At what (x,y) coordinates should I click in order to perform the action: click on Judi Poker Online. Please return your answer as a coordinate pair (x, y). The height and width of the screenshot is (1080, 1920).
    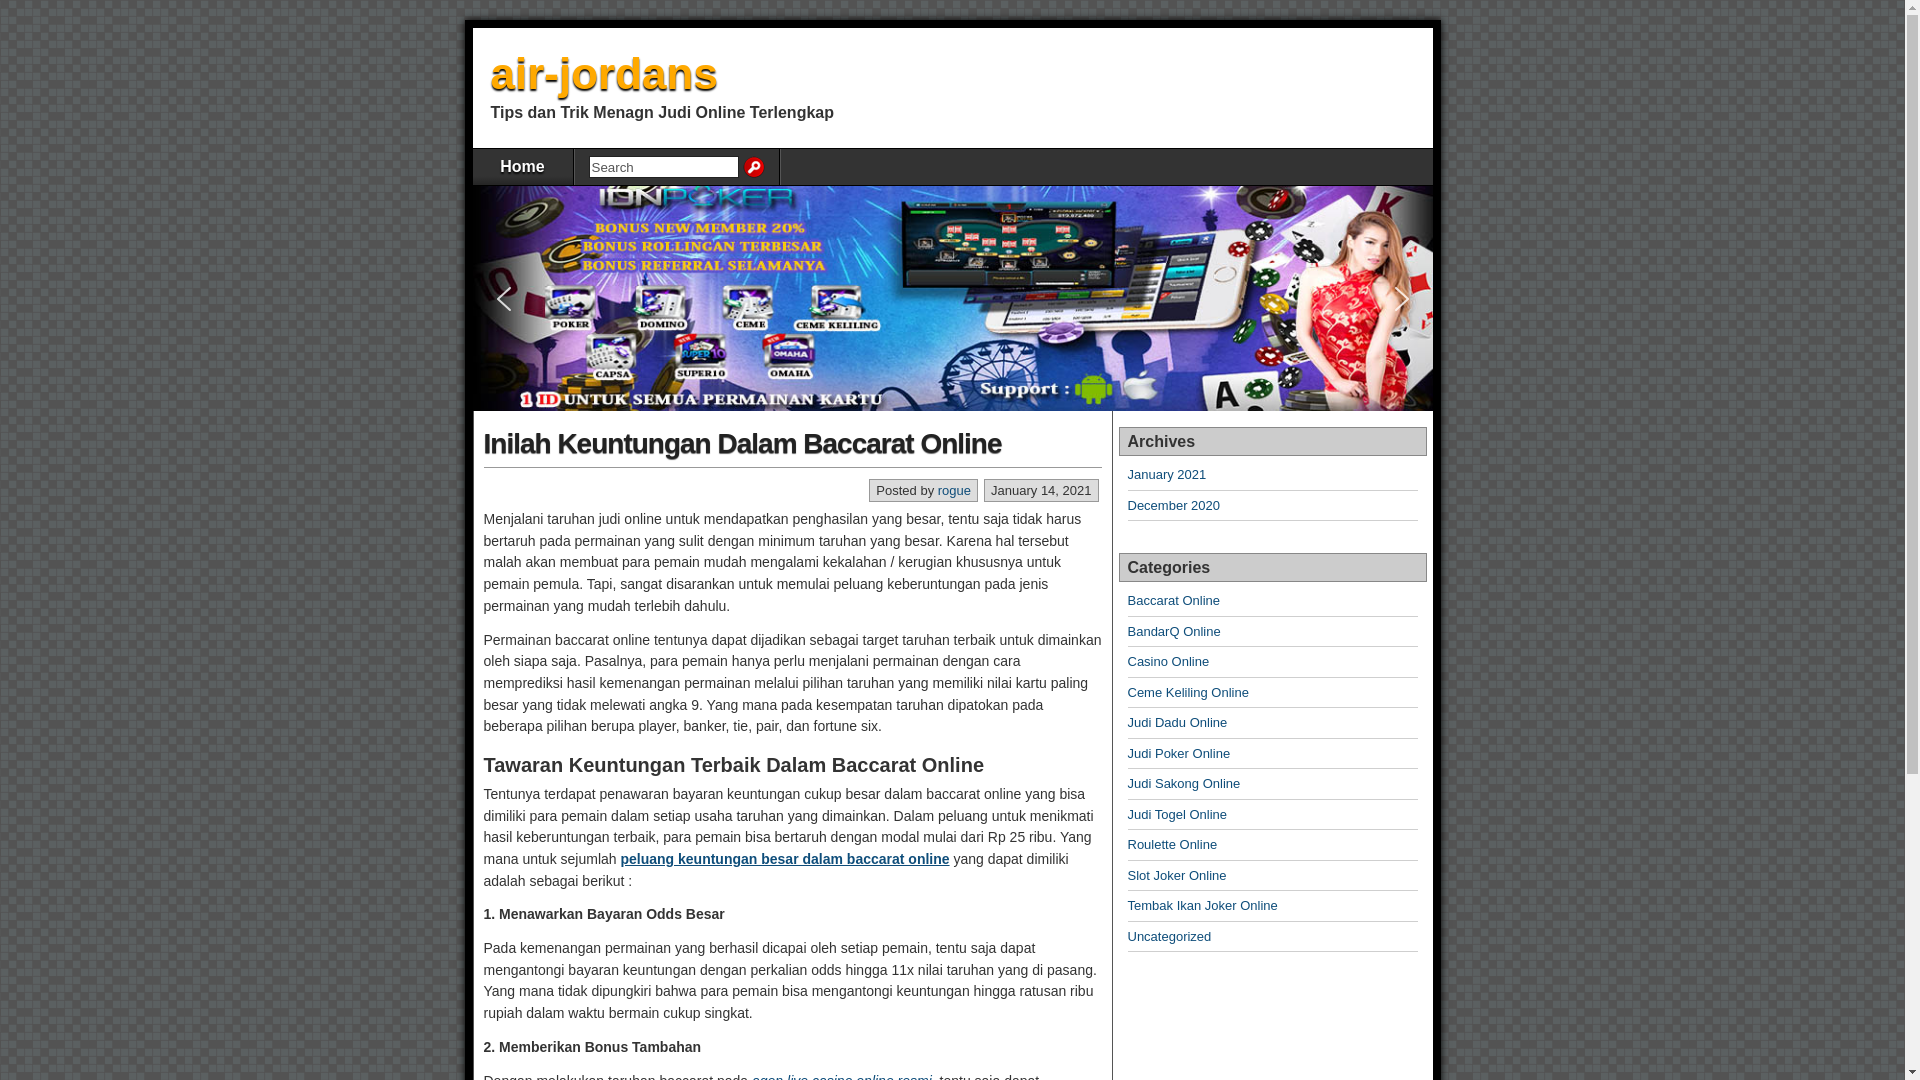
    Looking at the image, I should click on (1180, 754).